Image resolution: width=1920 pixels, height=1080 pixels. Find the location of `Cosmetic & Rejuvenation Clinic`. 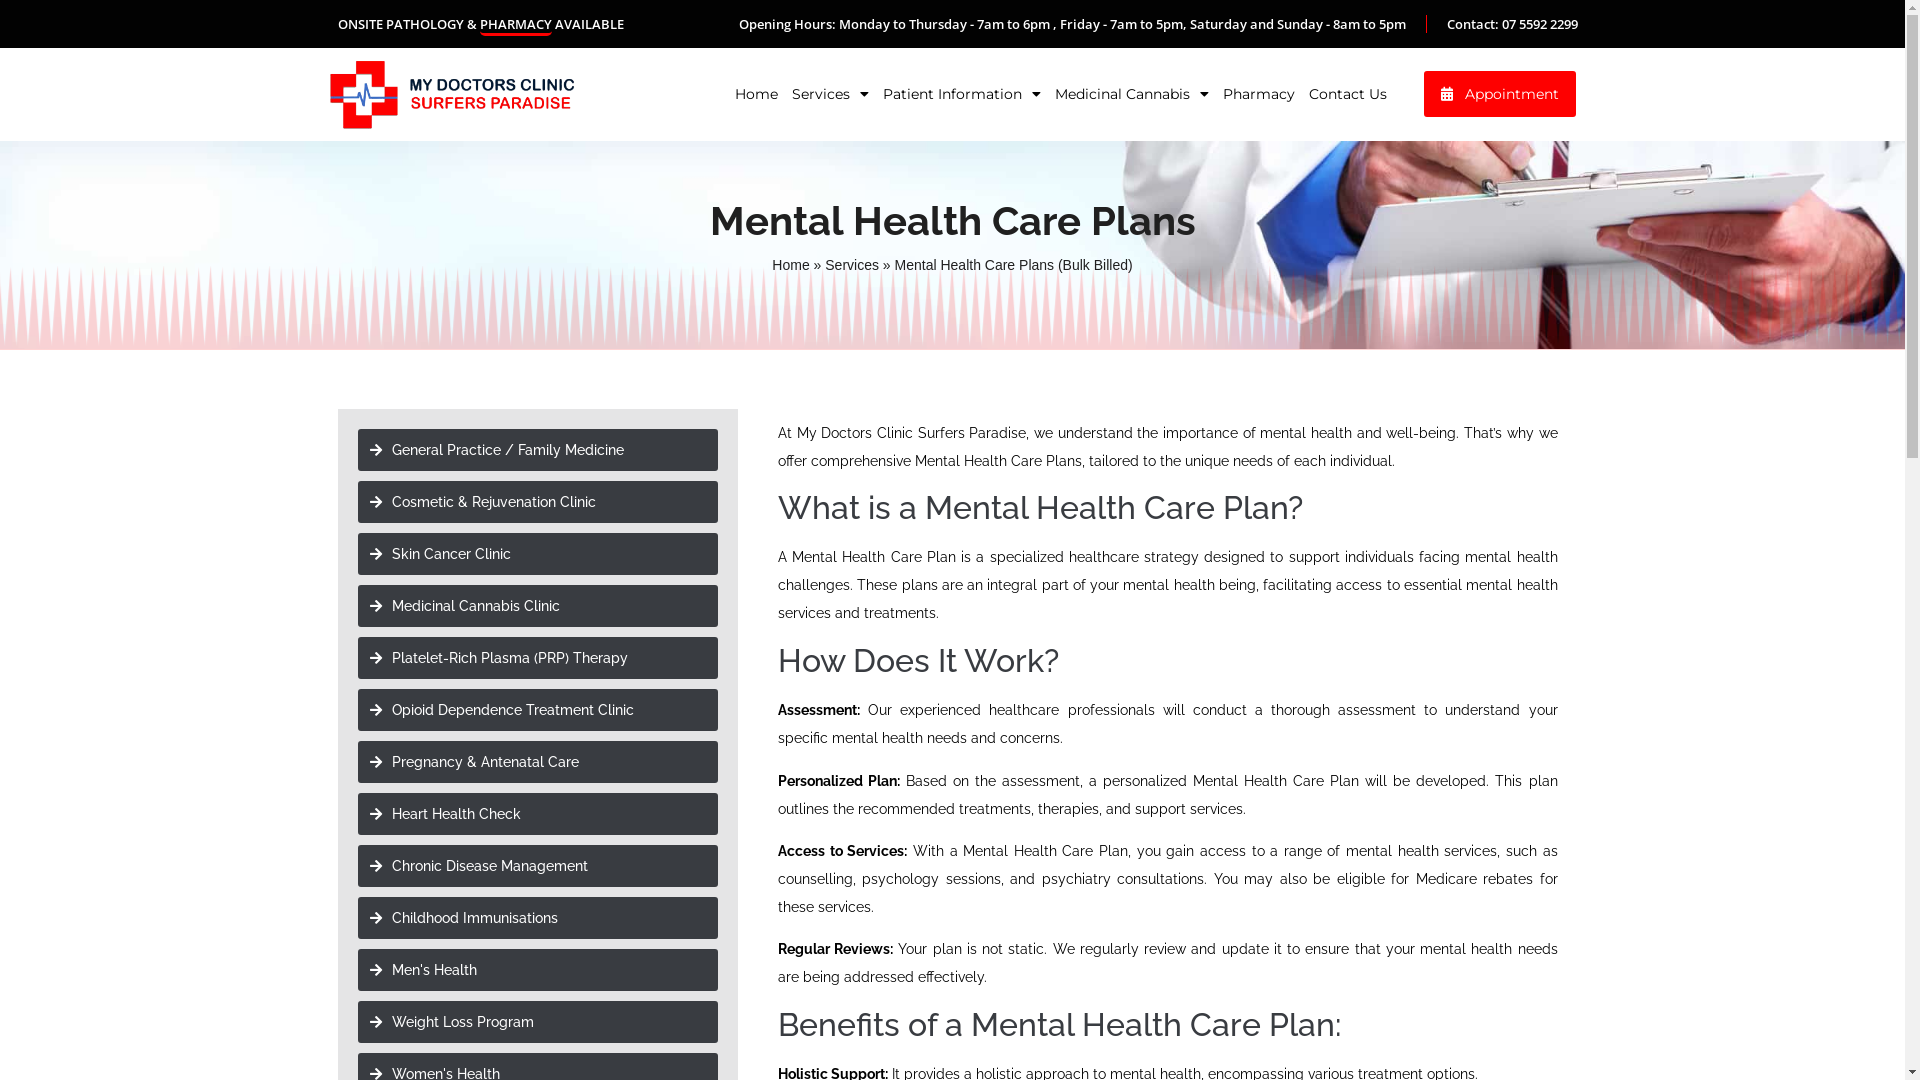

Cosmetic & Rejuvenation Clinic is located at coordinates (538, 502).